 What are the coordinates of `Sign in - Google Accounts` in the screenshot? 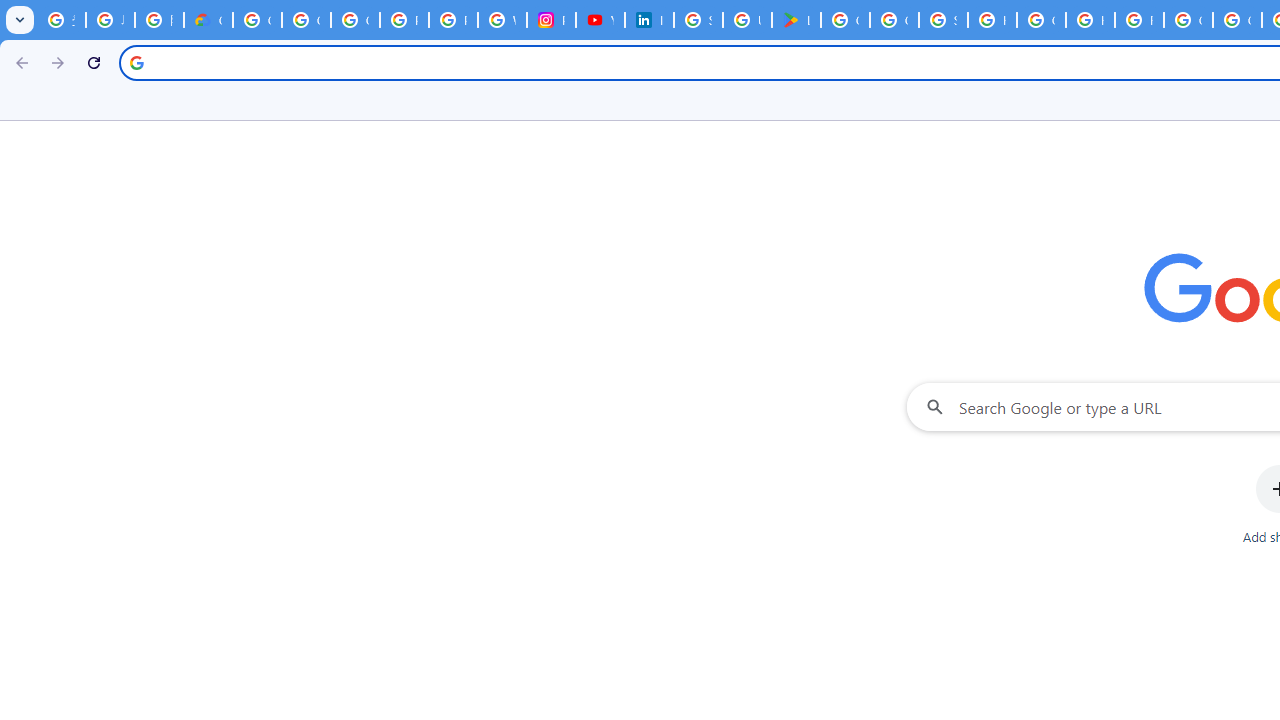 It's located at (943, 20).